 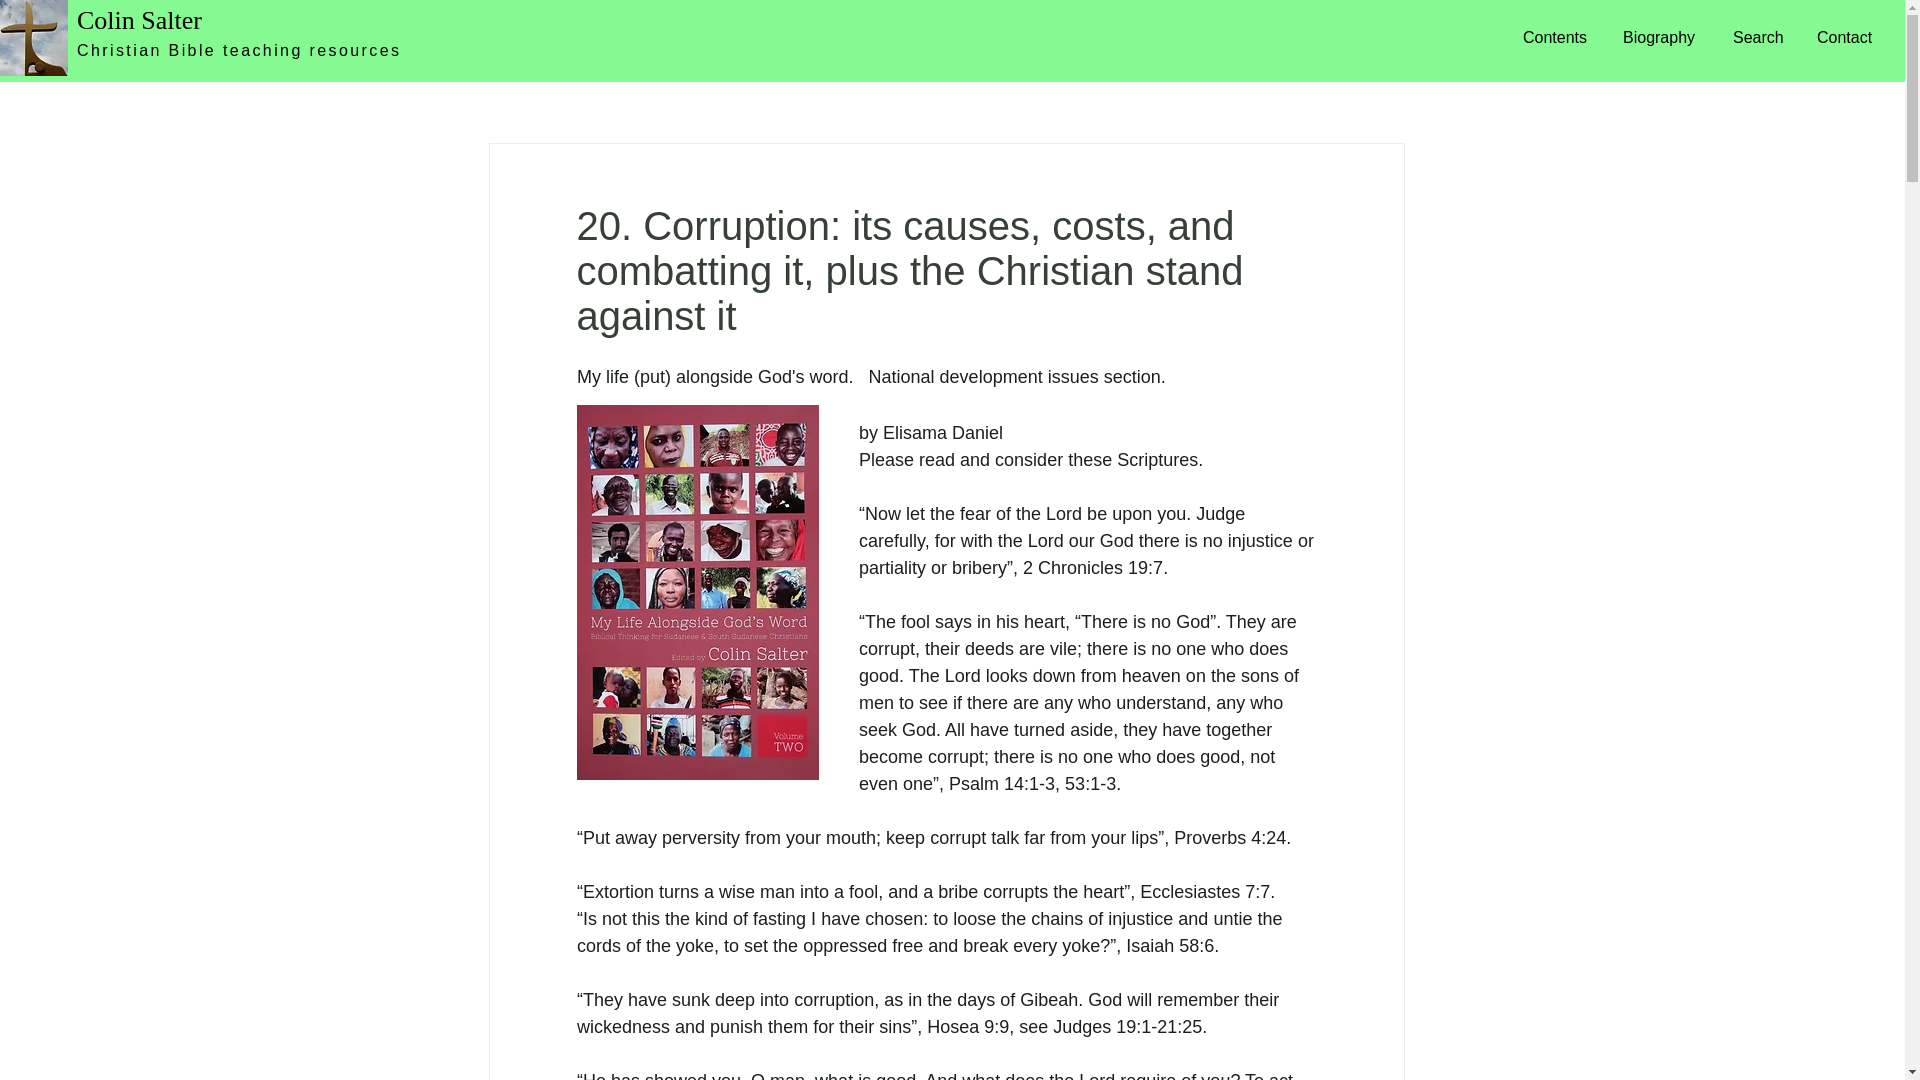 I want to click on Contents, so click(x=1558, y=37).